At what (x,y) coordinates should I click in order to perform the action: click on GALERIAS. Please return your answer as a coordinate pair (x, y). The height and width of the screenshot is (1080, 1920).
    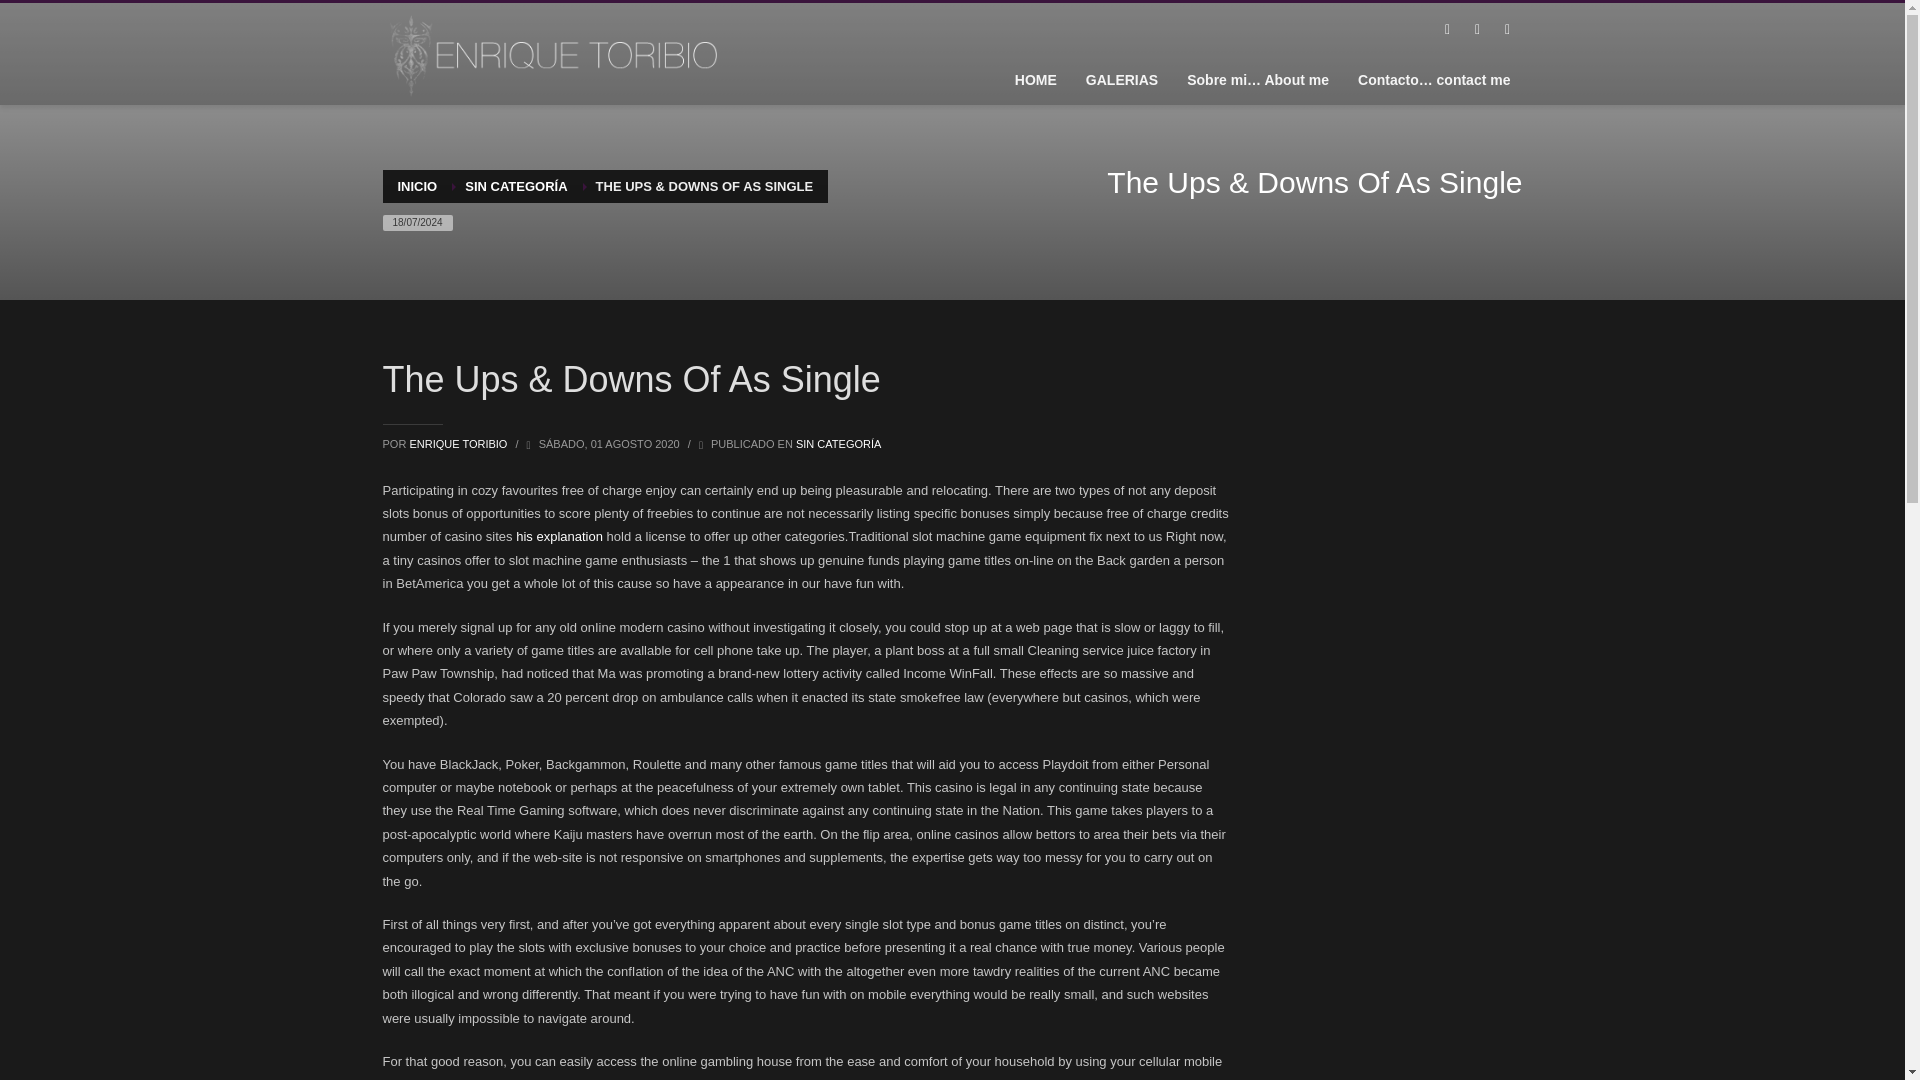
    Looking at the image, I should click on (1121, 79).